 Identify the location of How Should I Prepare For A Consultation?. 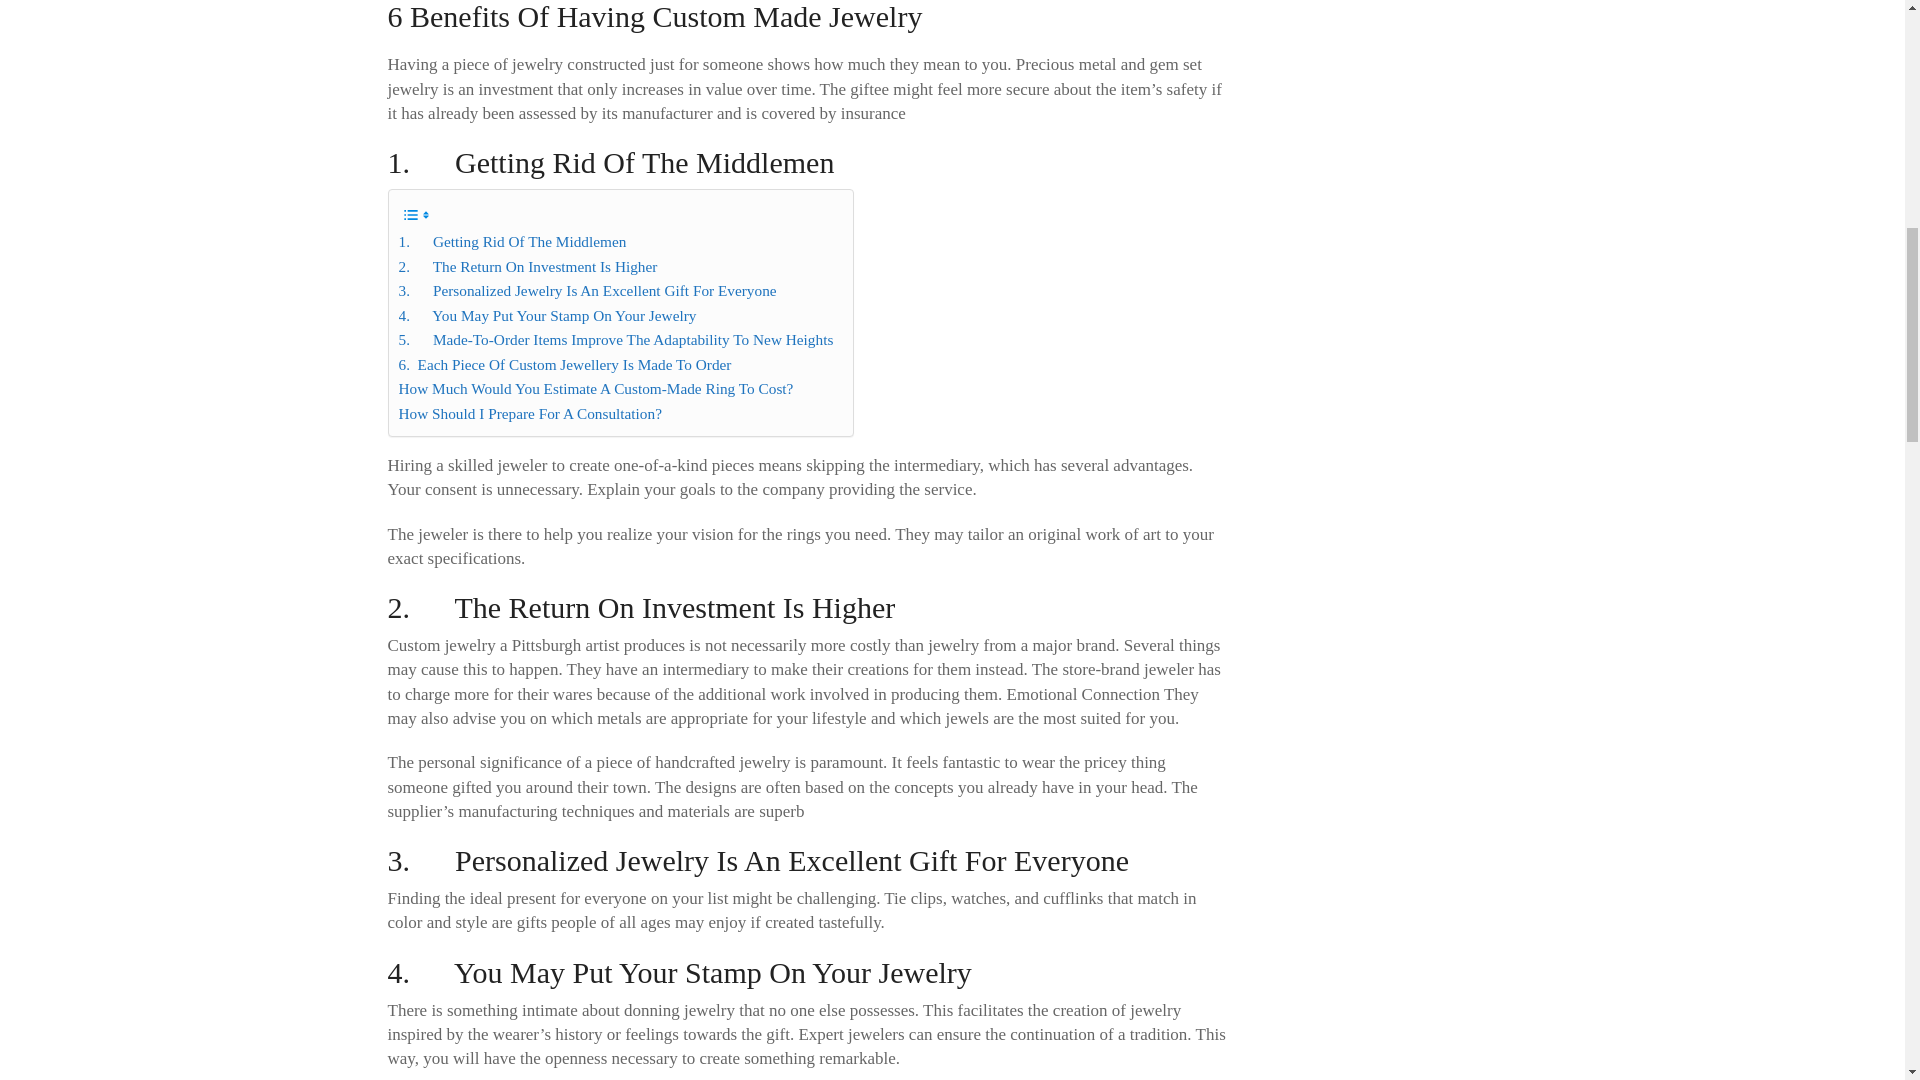
(528, 413).